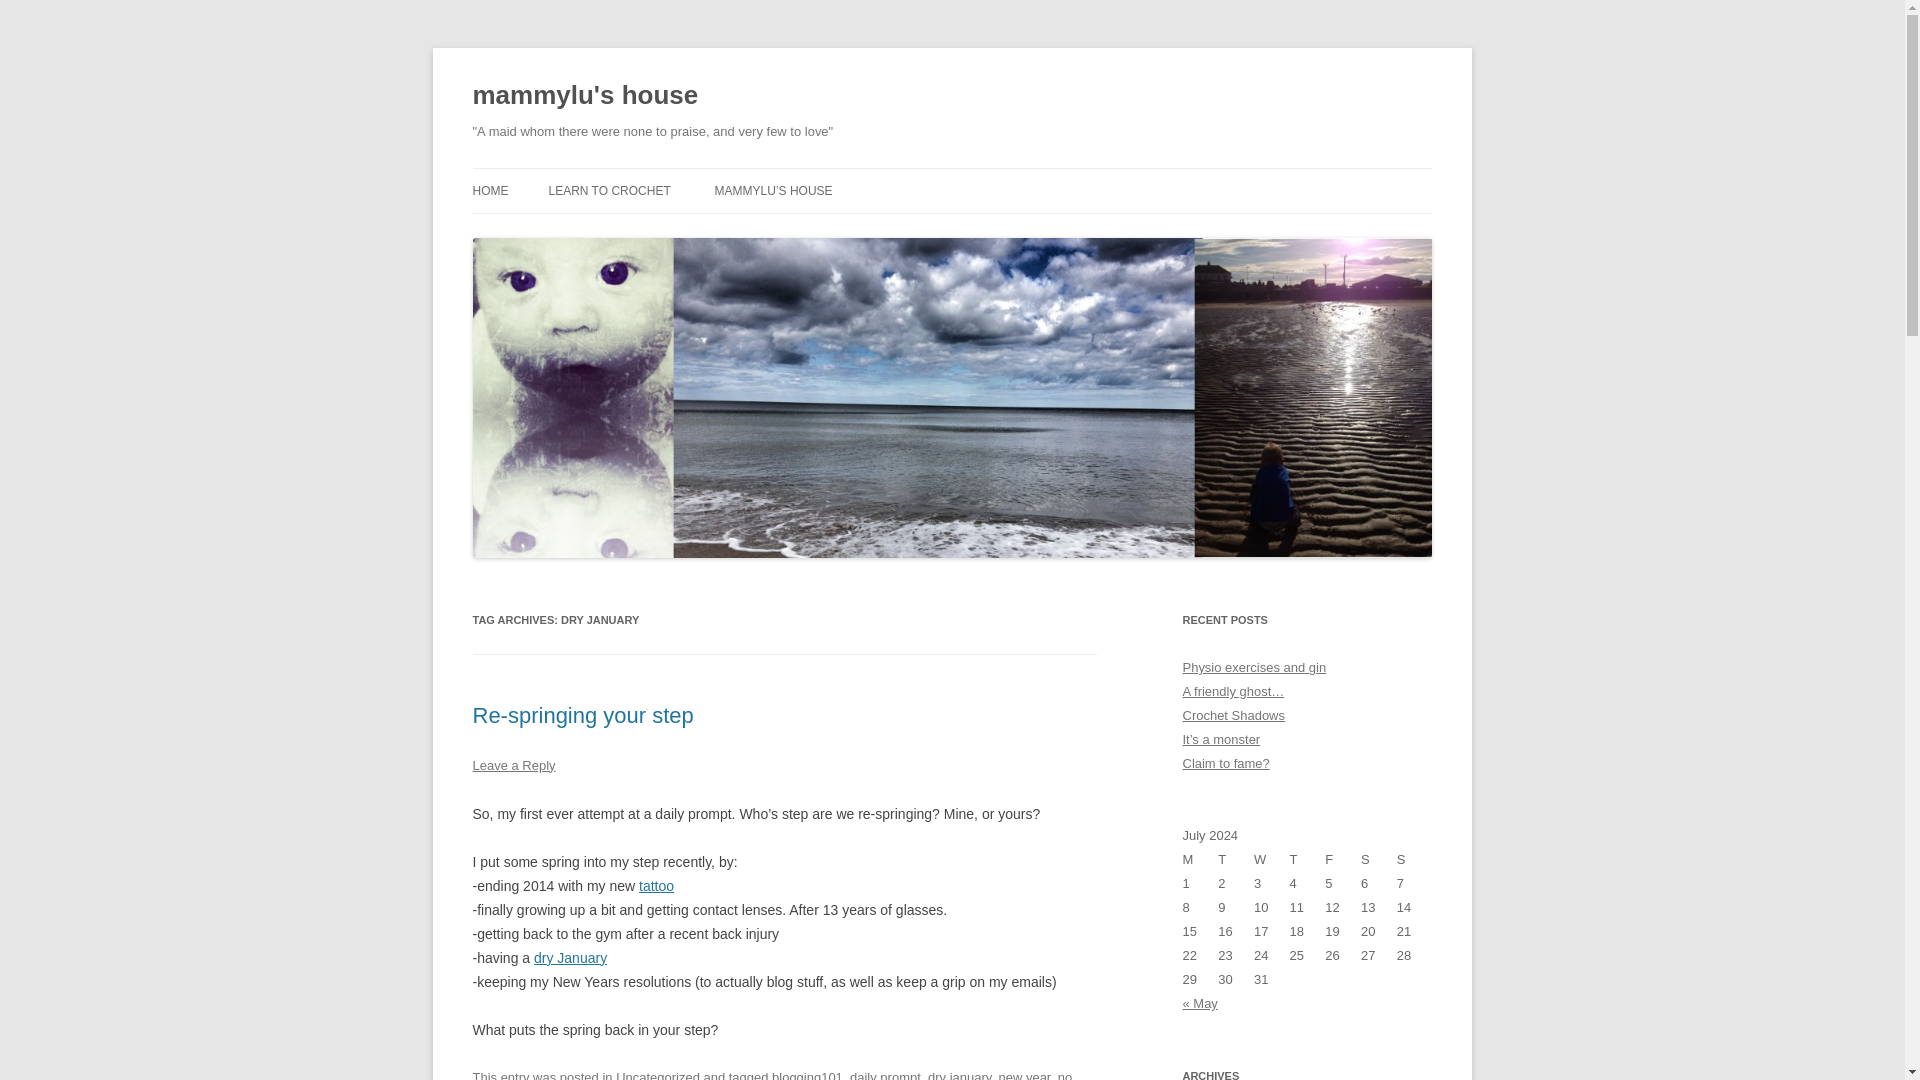 The image size is (1920, 1080). What do you see at coordinates (886, 1075) in the screenshot?
I see `daily prompt` at bounding box center [886, 1075].